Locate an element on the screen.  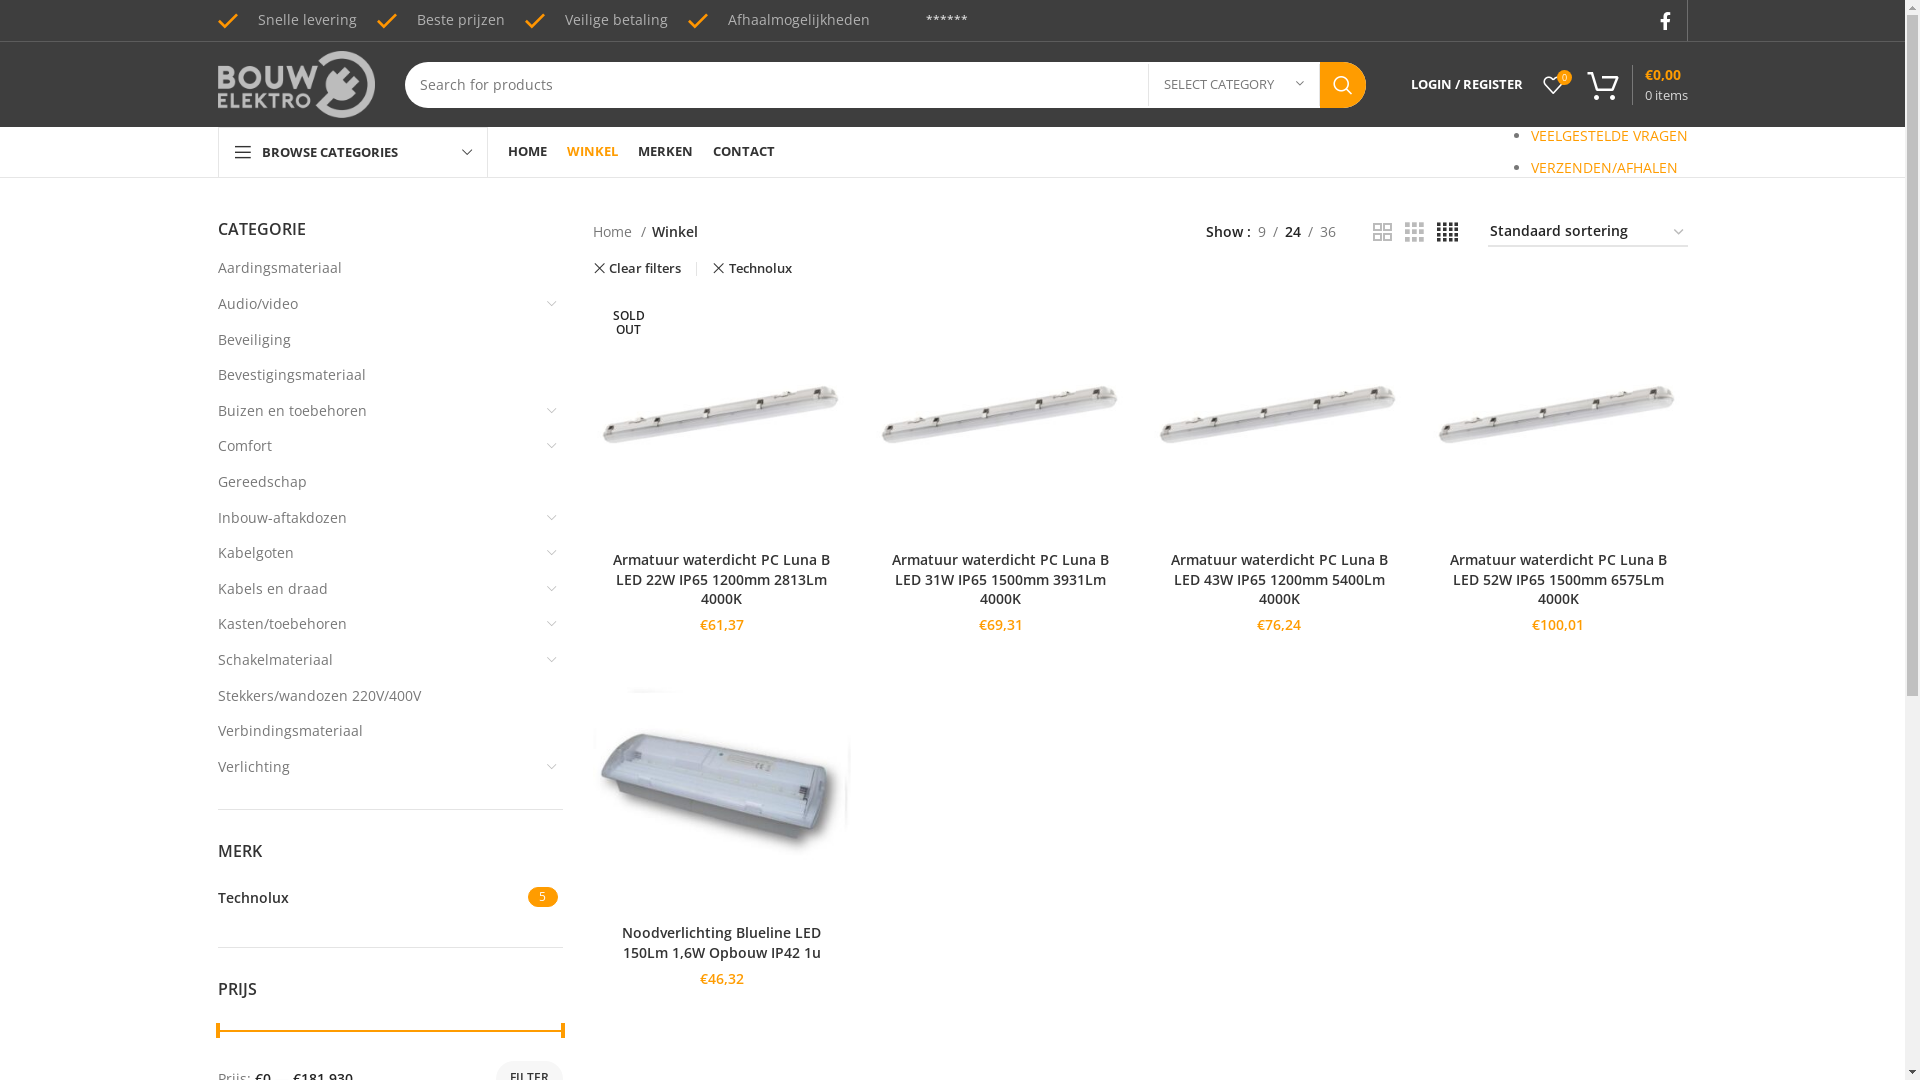
Bevestigingsmateriaal is located at coordinates (378, 375).